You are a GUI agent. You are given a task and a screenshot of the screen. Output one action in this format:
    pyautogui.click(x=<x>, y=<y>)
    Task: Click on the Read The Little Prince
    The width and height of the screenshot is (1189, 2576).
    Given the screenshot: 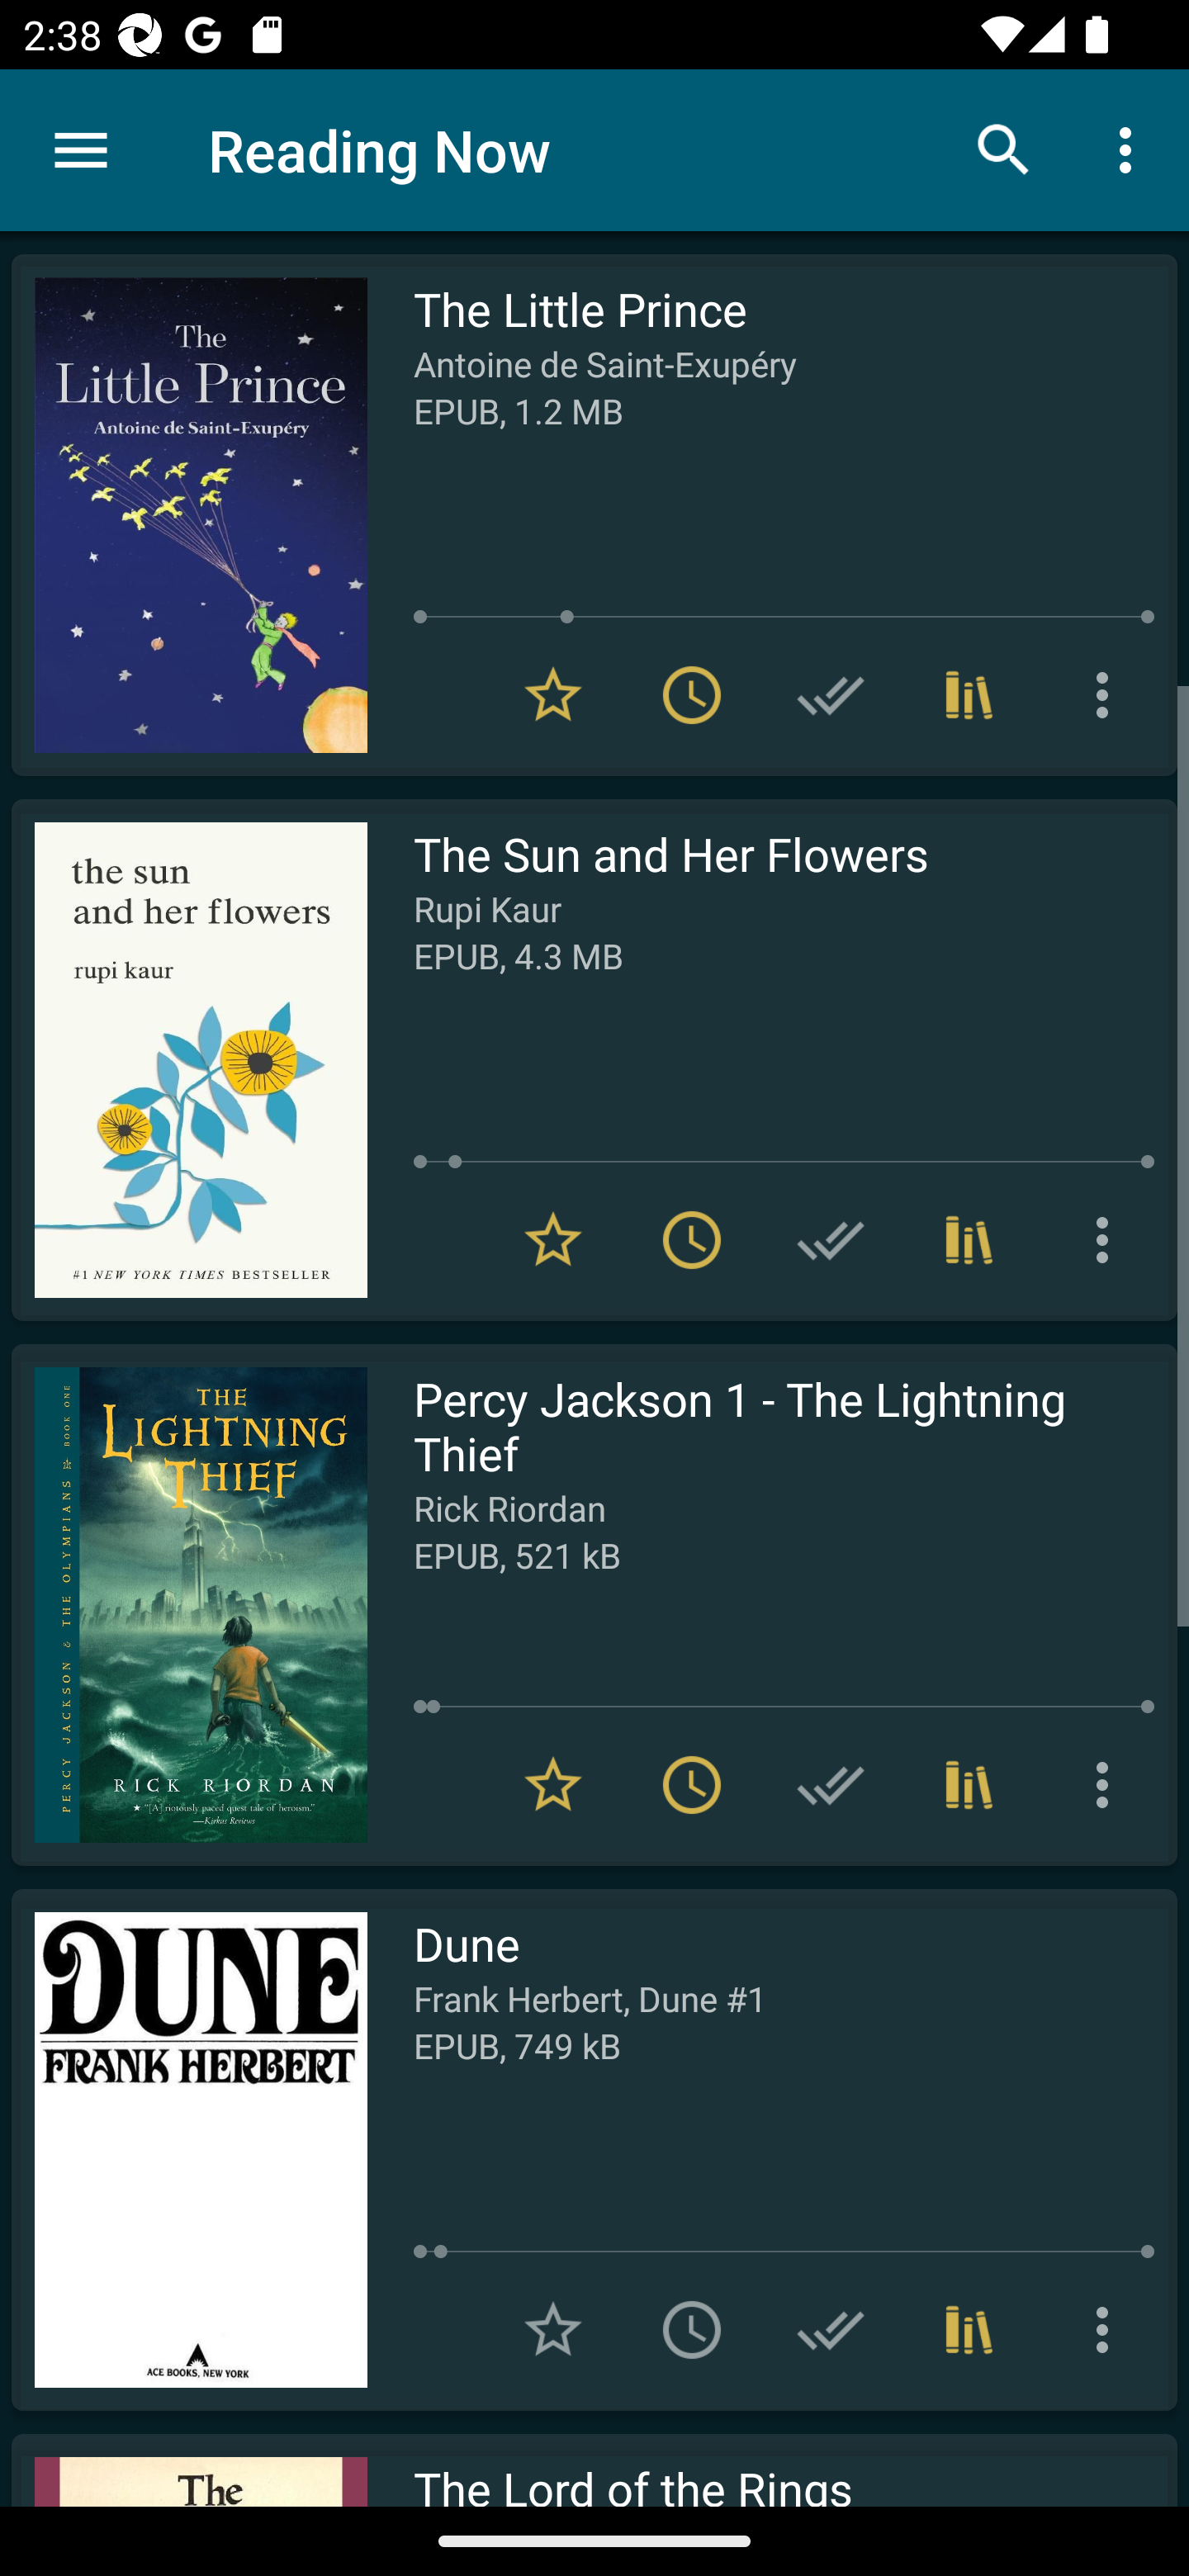 What is the action you would take?
    pyautogui.click(x=189, y=515)
    